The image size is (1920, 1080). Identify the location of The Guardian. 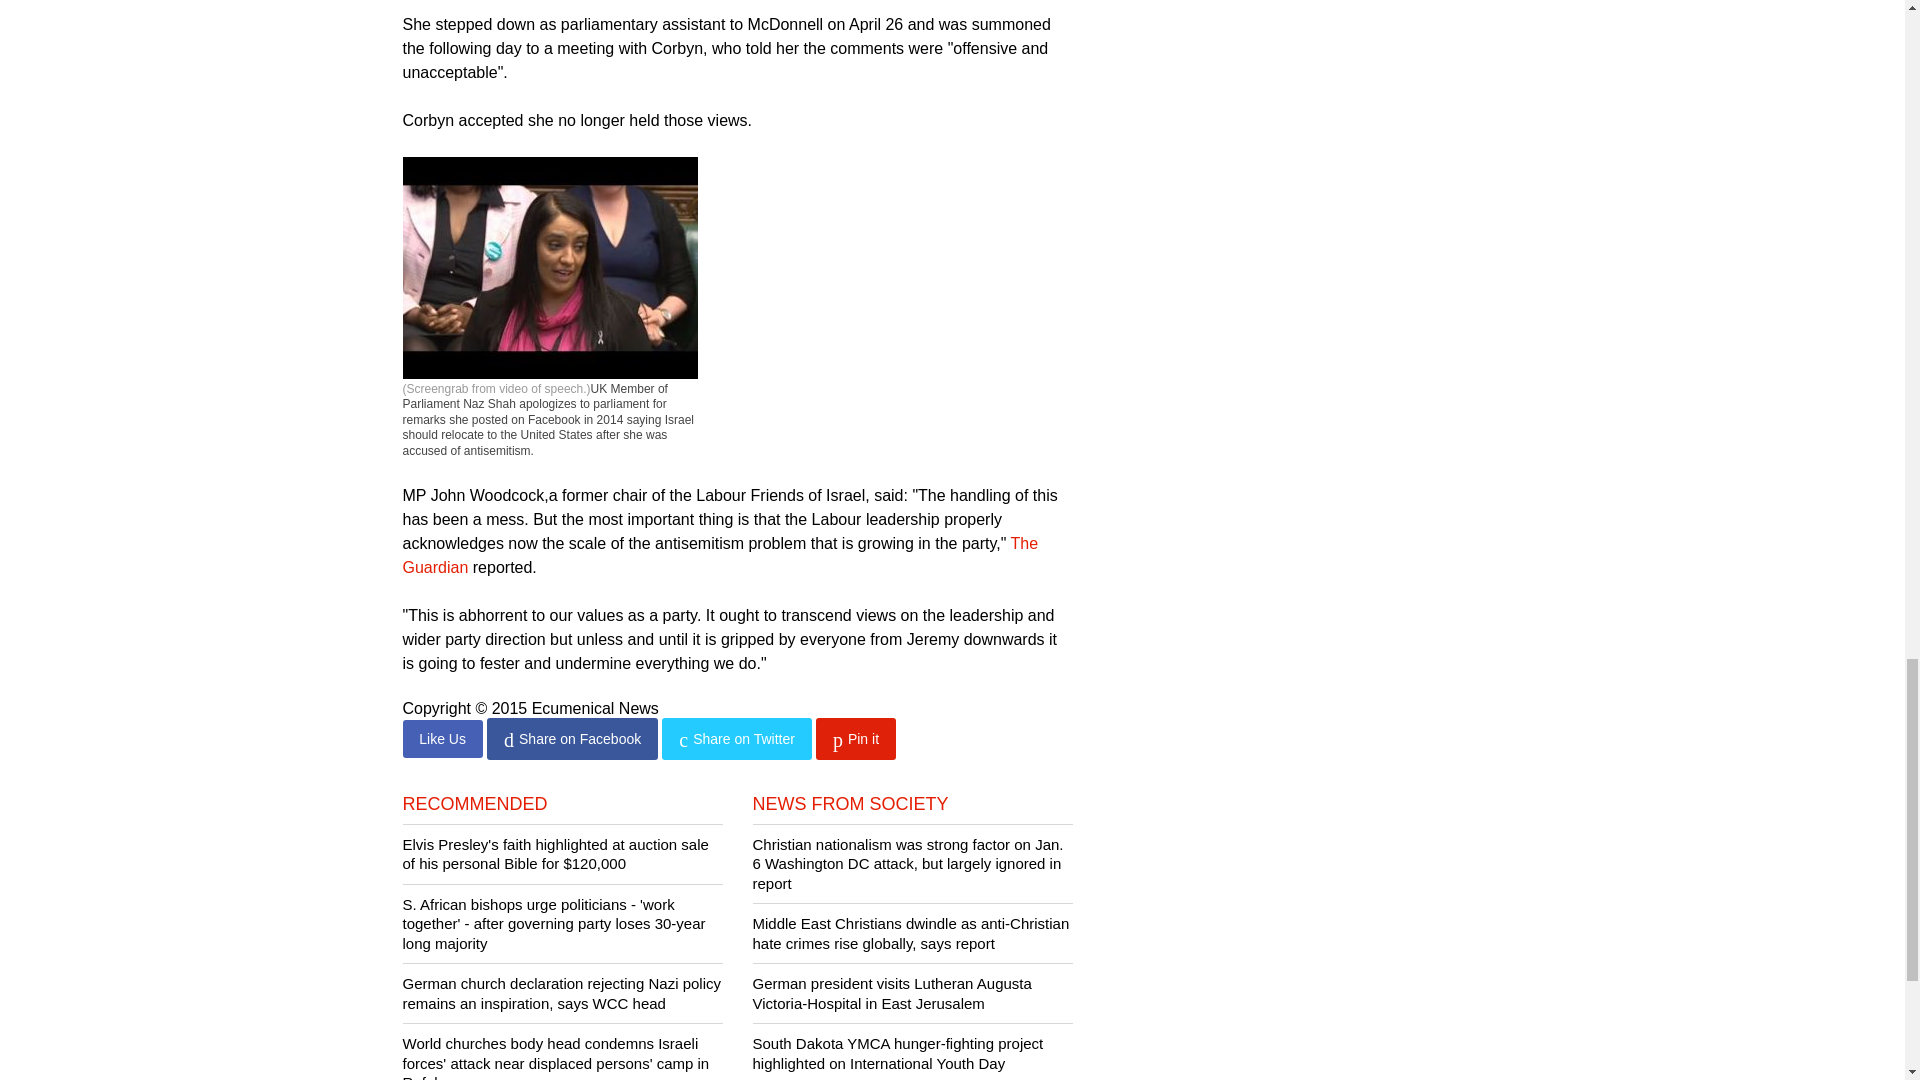
(720, 554).